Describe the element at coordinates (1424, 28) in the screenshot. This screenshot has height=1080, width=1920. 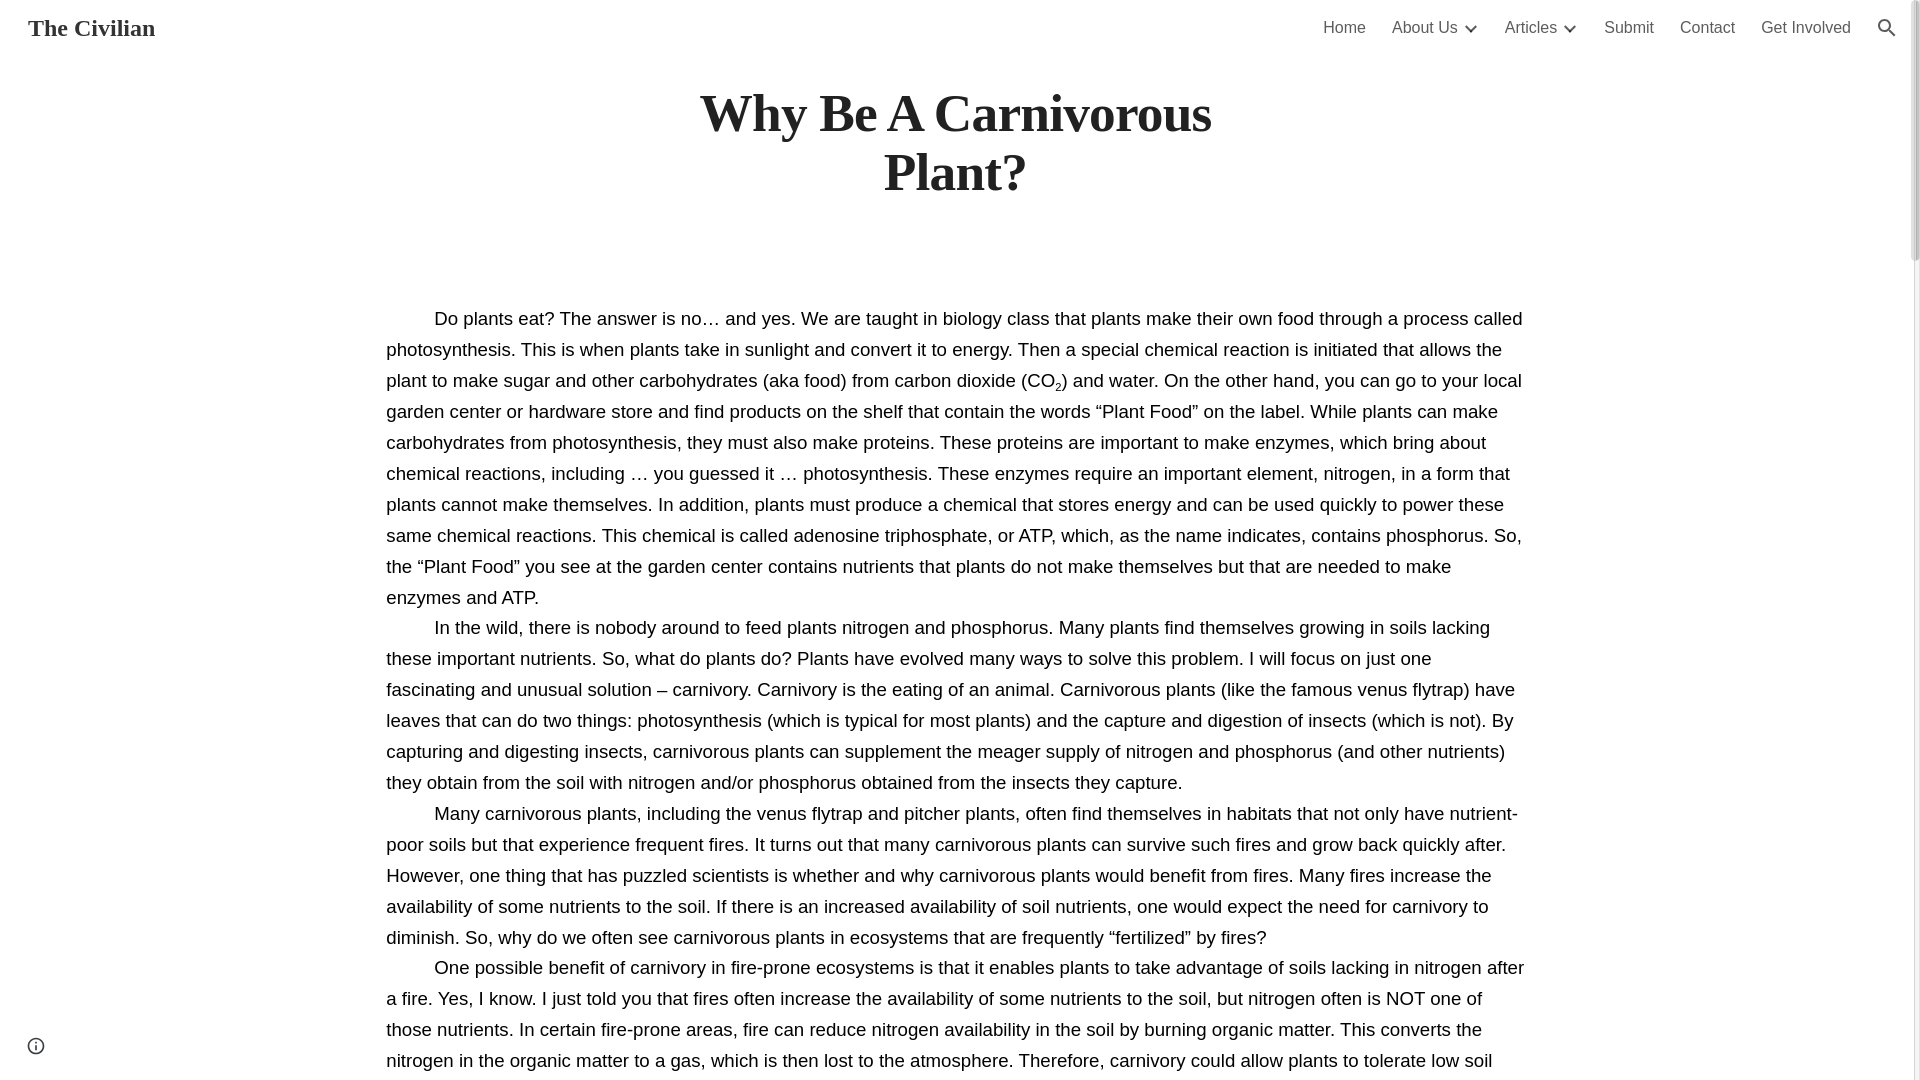
I see `About Us` at that location.